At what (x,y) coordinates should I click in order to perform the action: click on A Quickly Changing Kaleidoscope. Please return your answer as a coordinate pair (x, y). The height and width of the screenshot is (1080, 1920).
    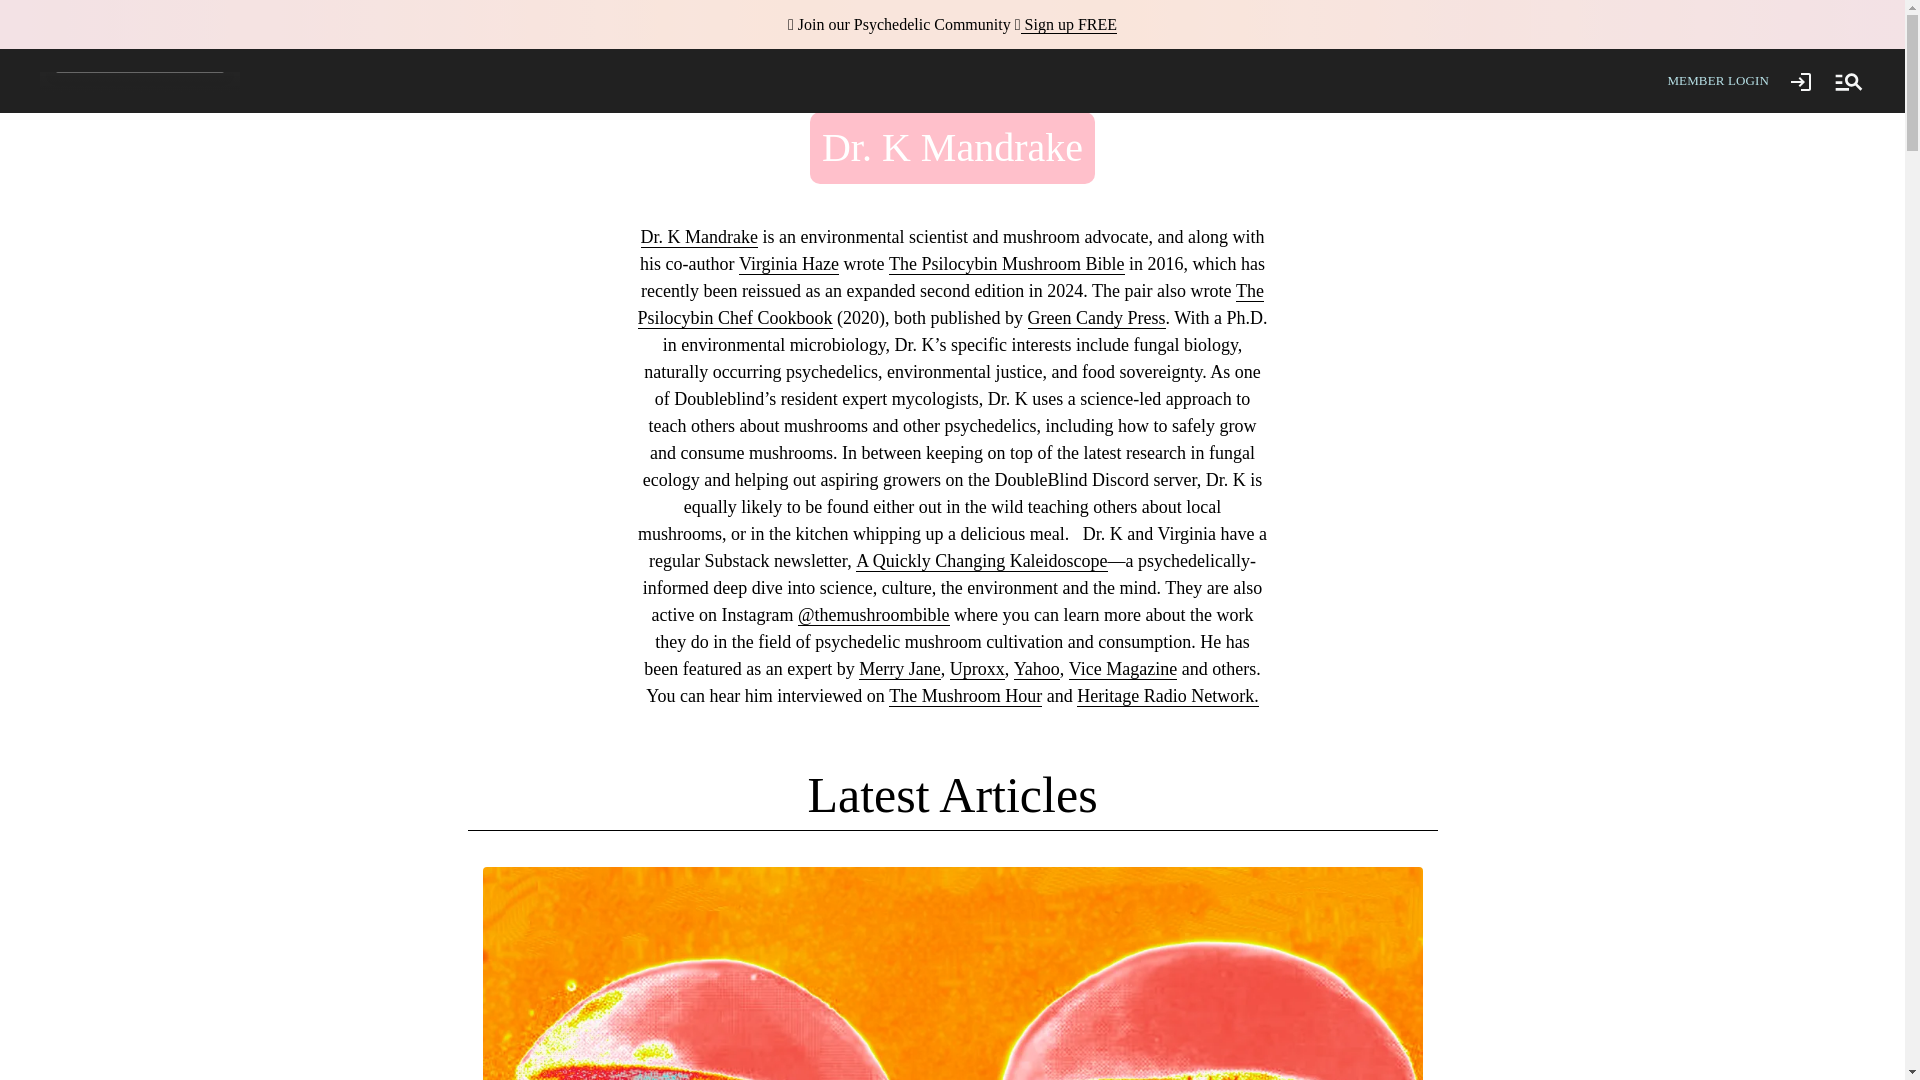
    Looking at the image, I should click on (982, 561).